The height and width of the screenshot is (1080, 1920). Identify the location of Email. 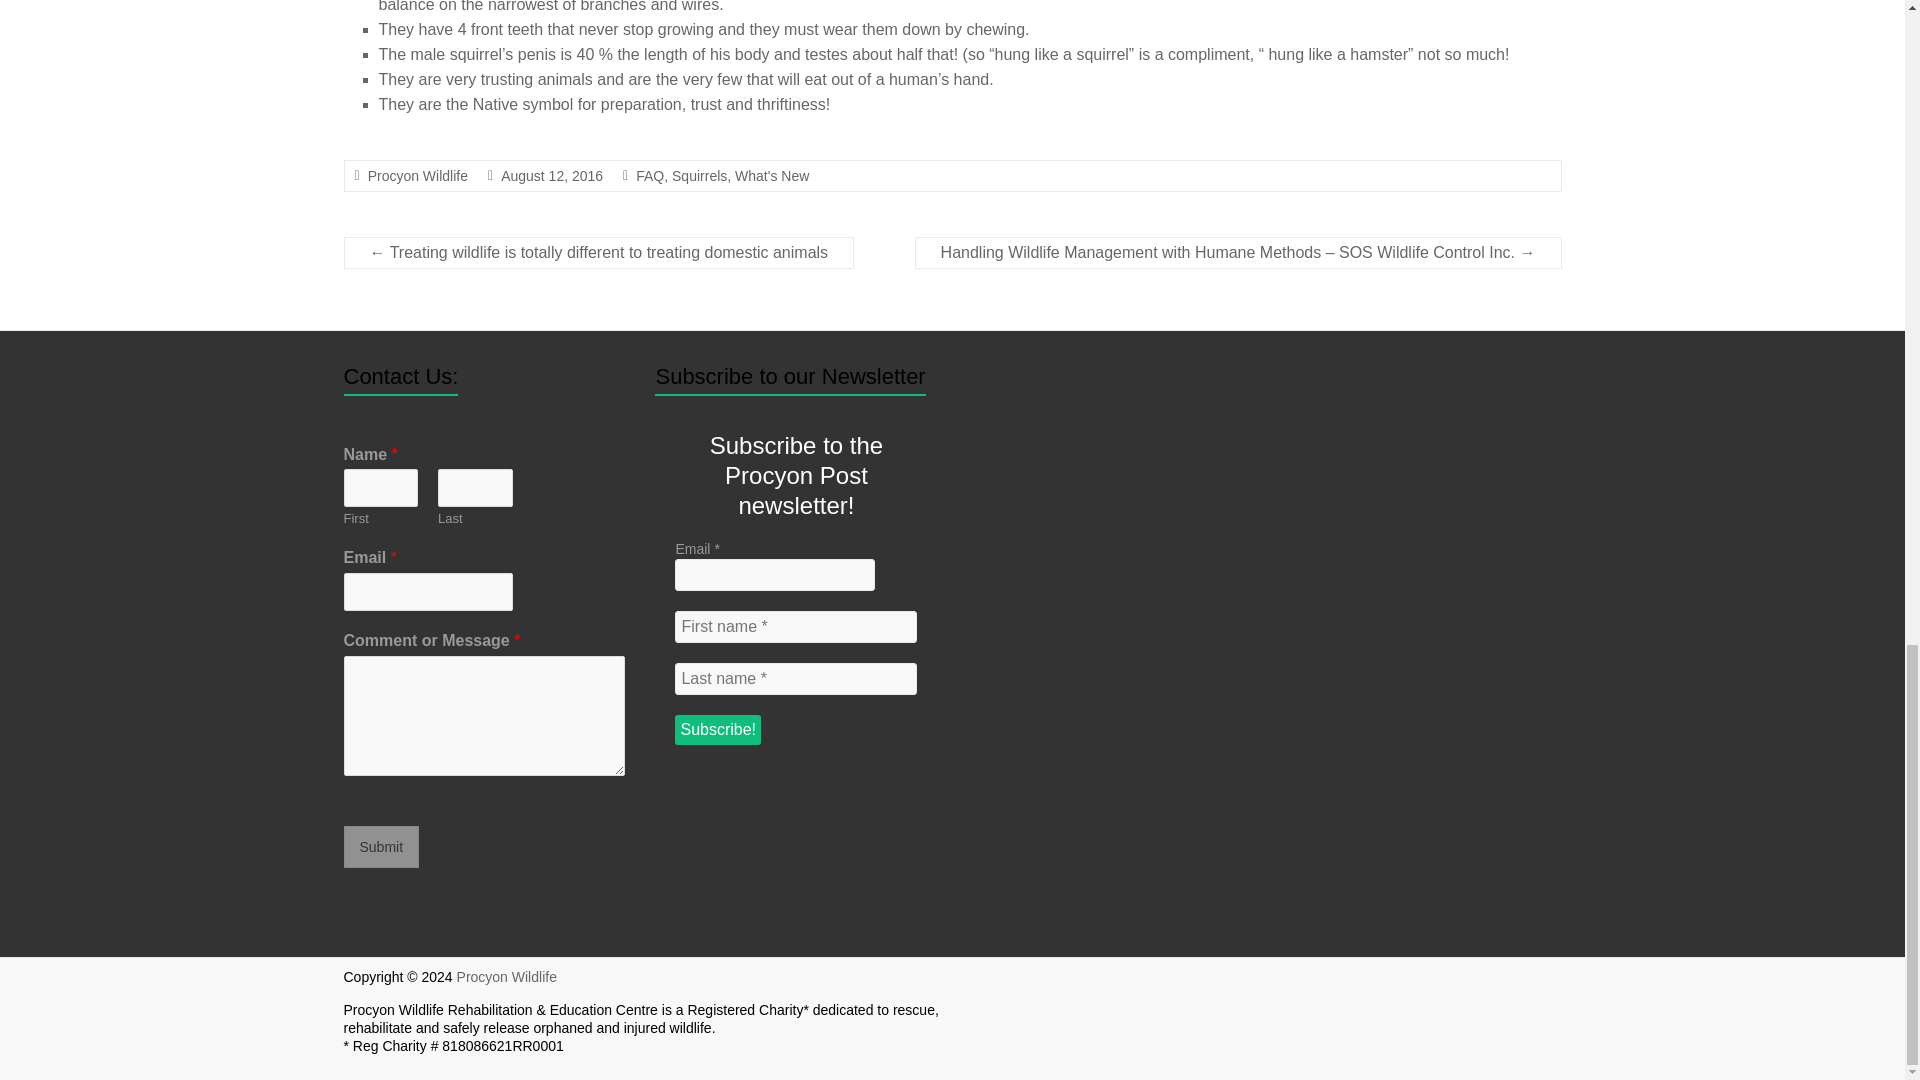
(775, 574).